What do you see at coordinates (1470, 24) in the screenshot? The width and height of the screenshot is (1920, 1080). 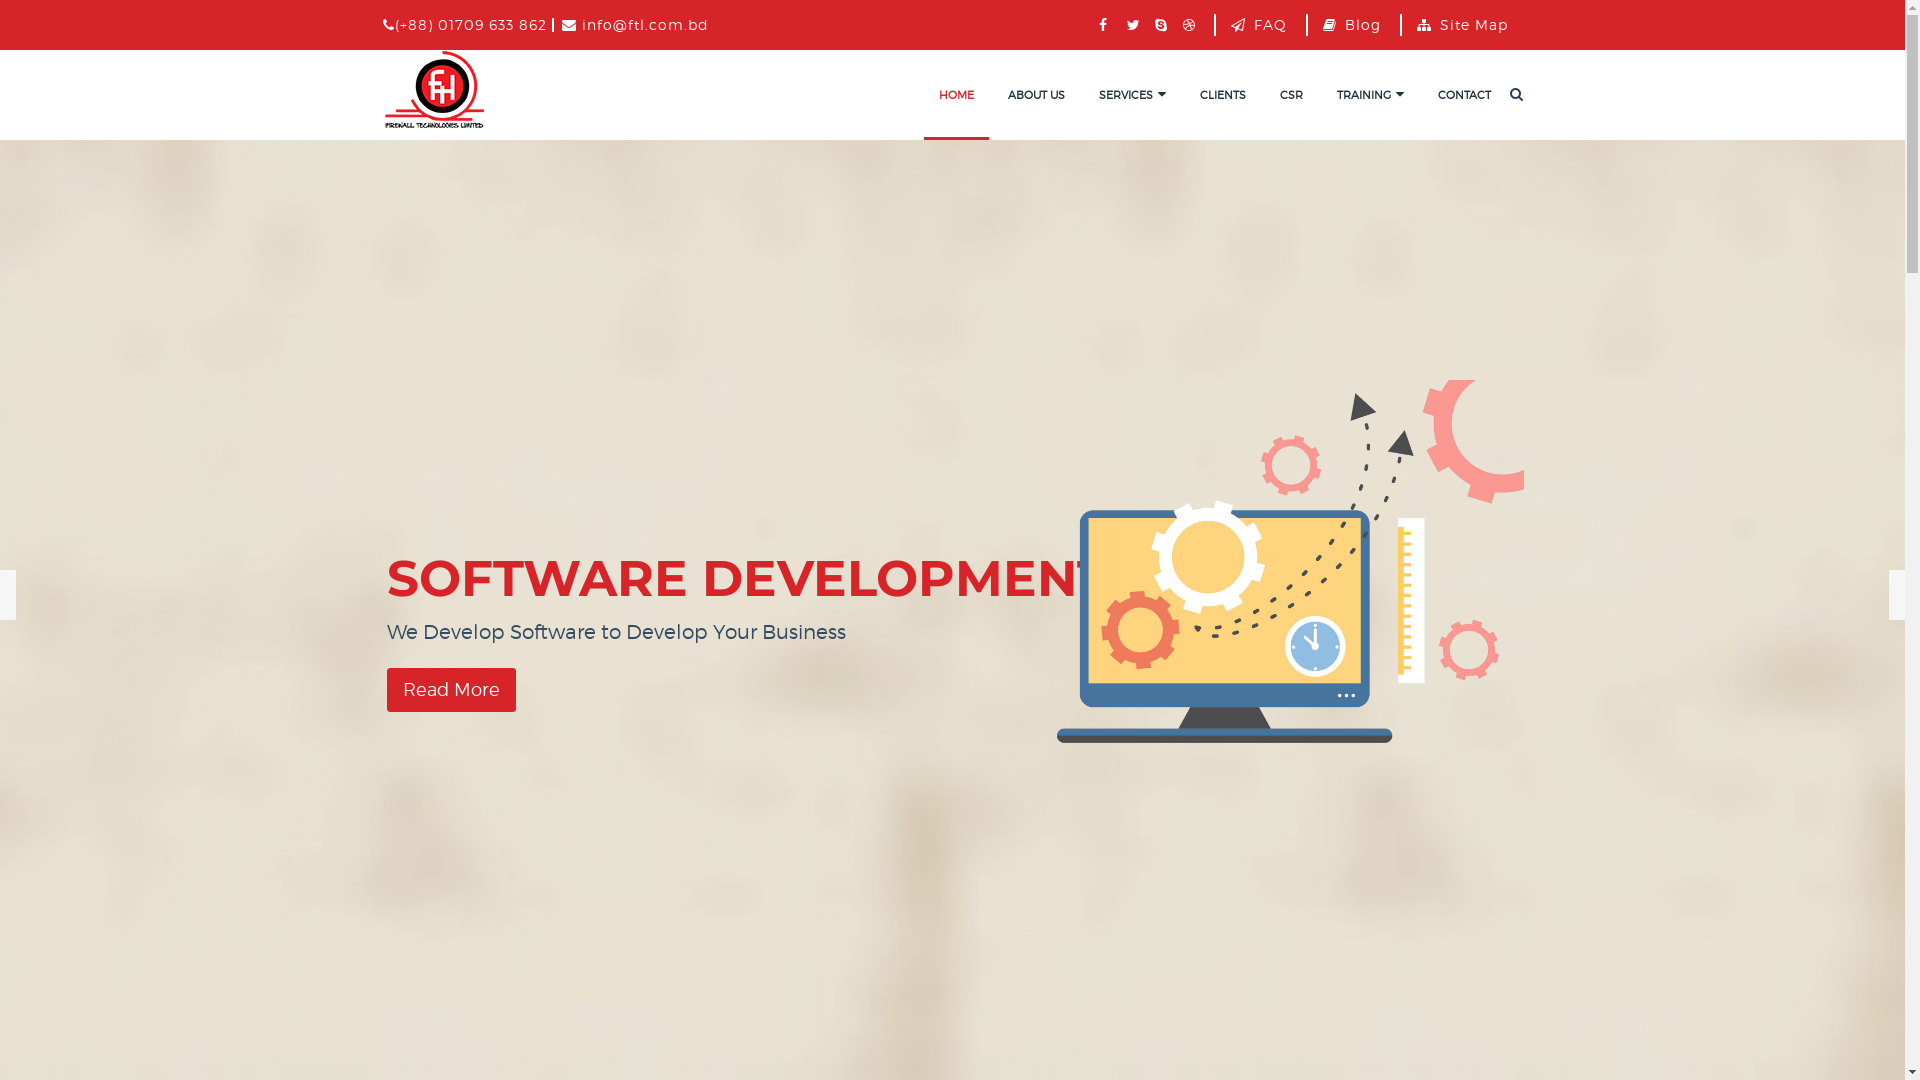 I see `Site Map` at bounding box center [1470, 24].